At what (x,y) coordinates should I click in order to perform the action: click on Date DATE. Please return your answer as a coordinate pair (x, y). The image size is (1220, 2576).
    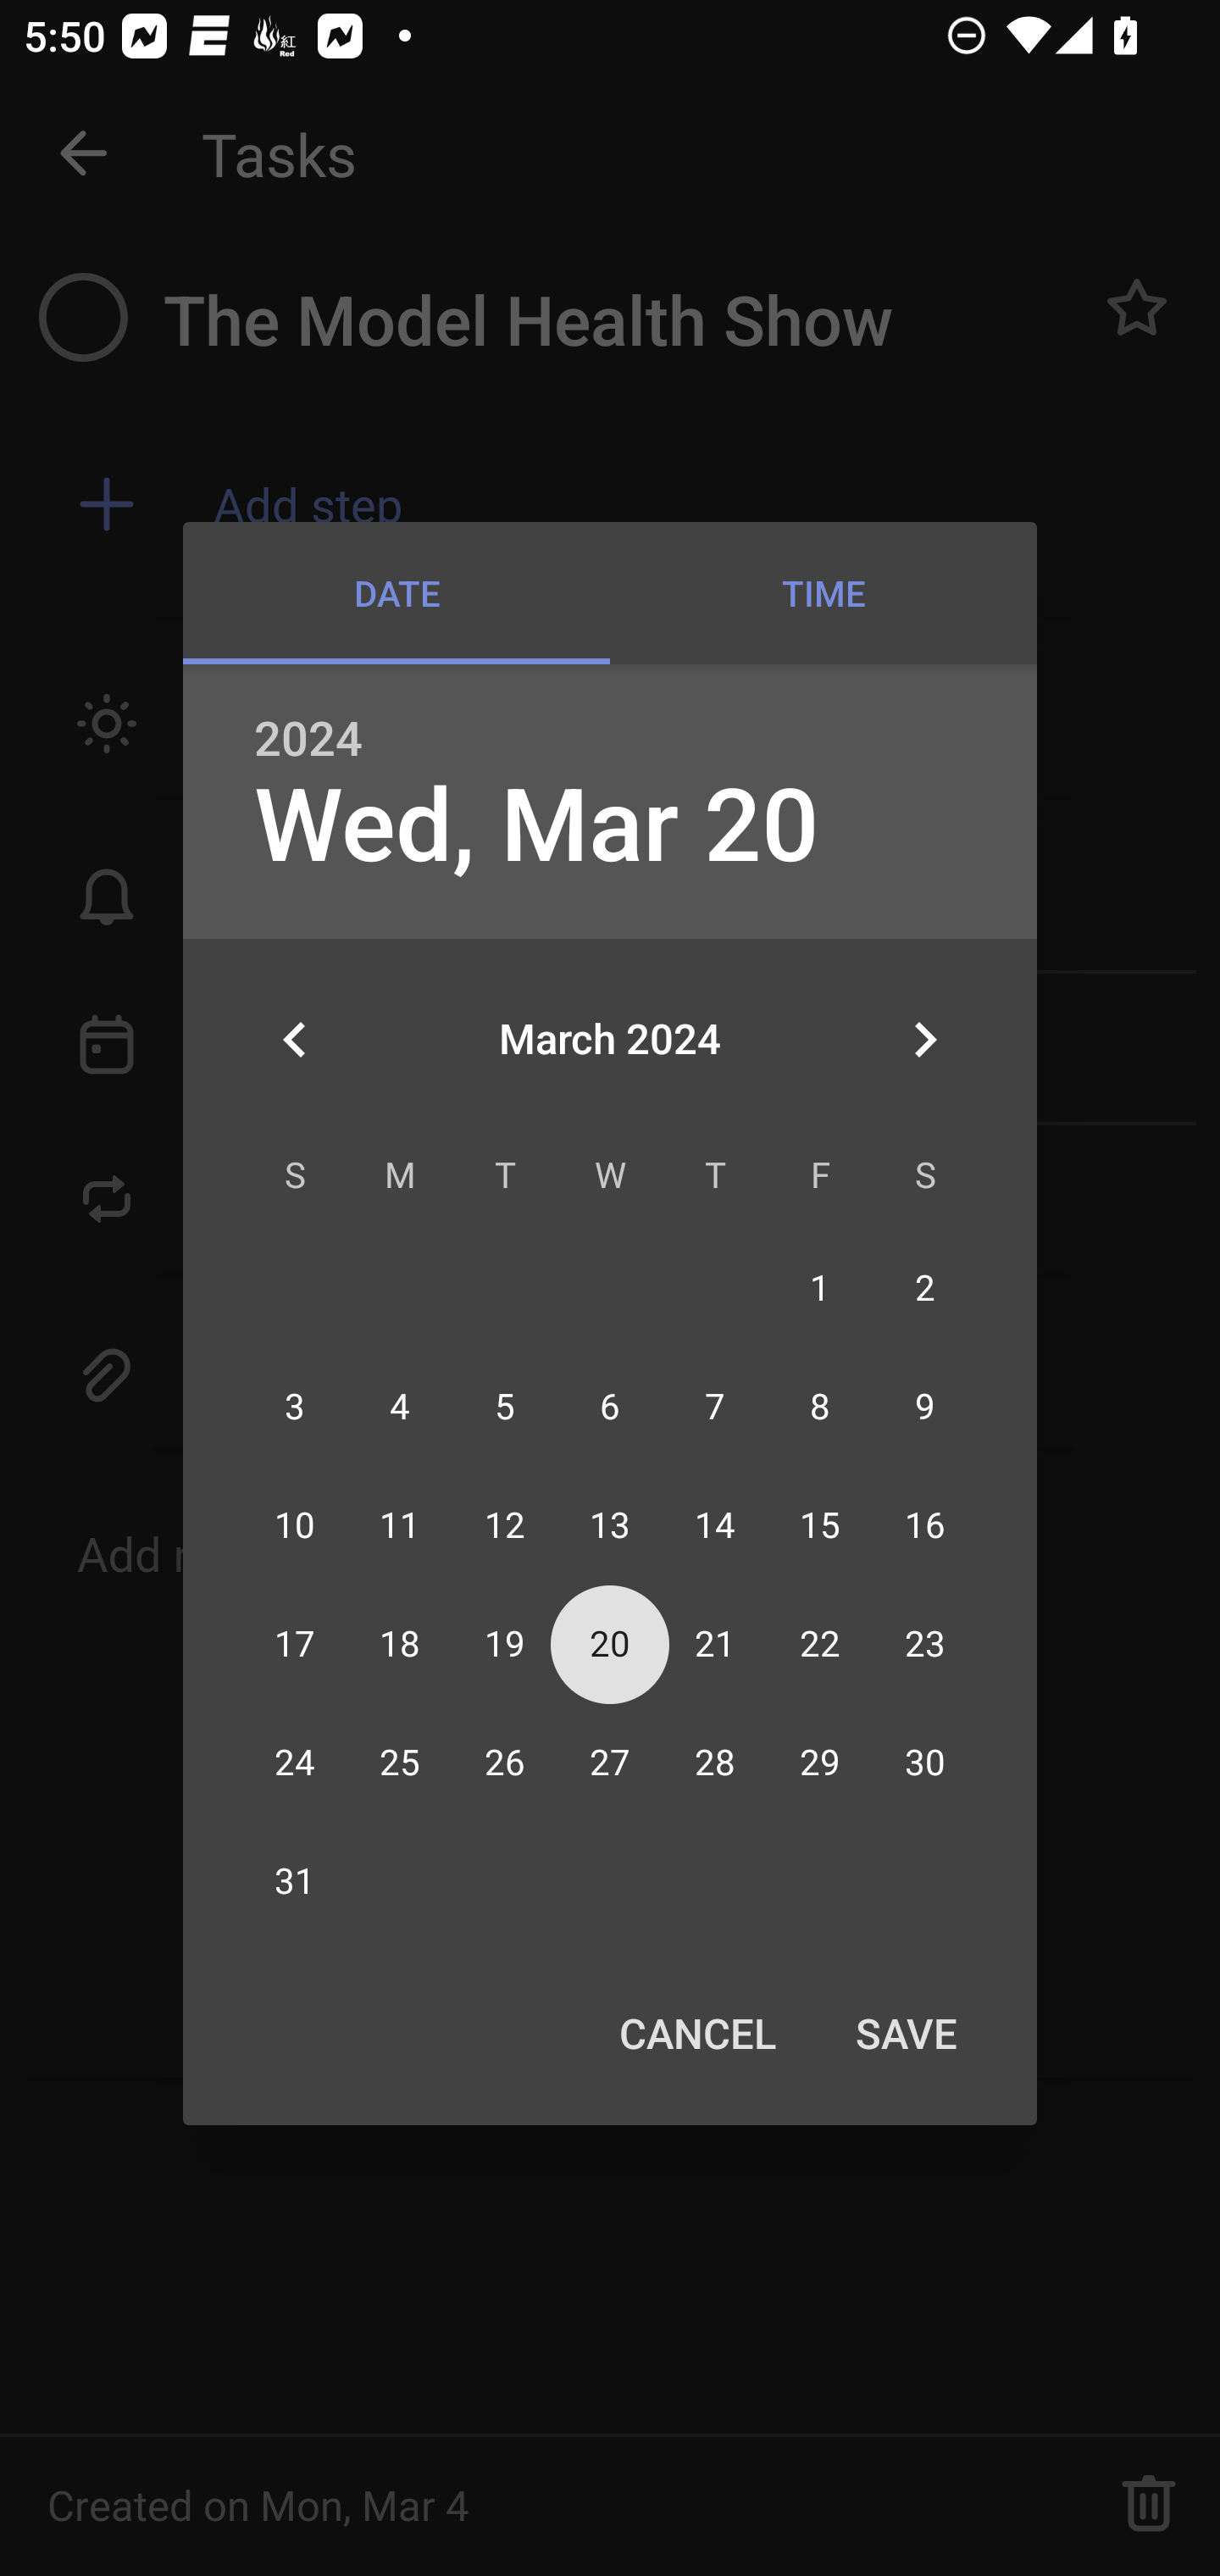
    Looking at the image, I should click on (396, 593).